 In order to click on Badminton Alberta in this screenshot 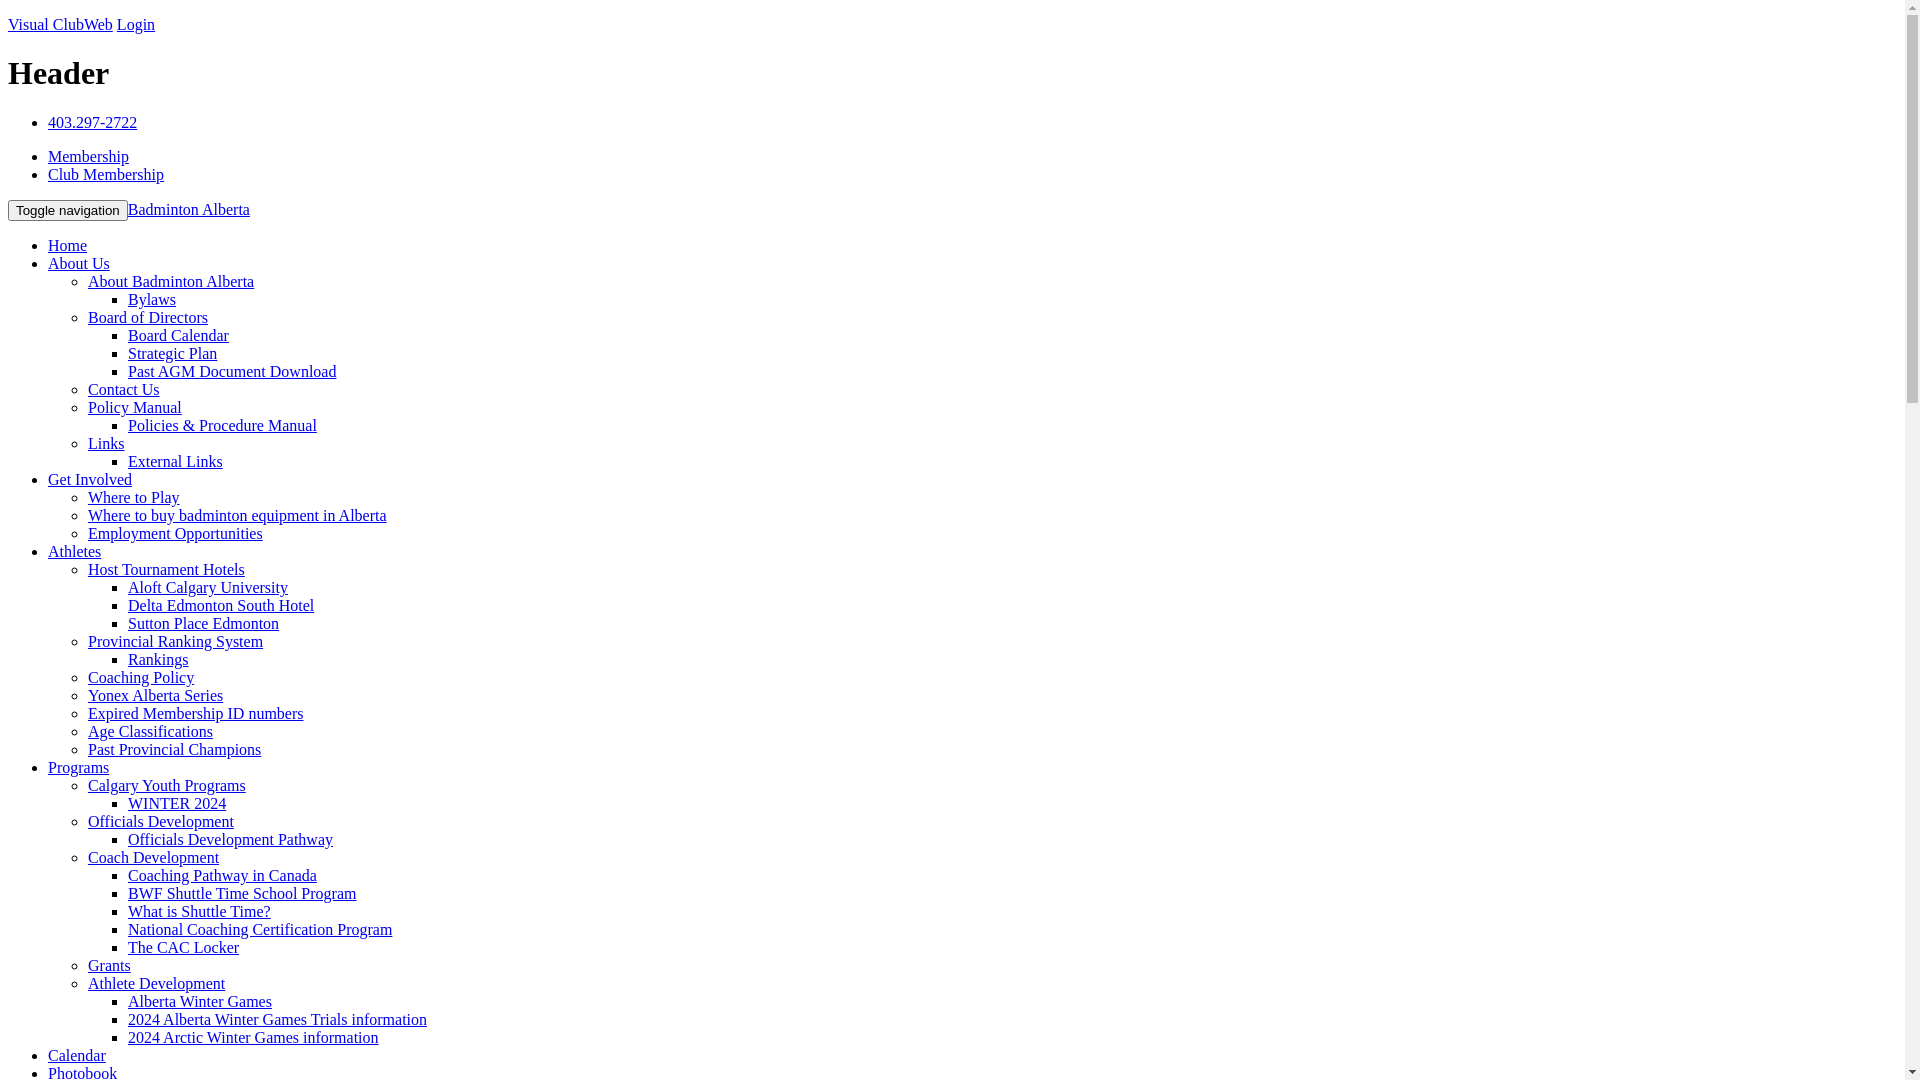, I will do `click(189, 210)`.